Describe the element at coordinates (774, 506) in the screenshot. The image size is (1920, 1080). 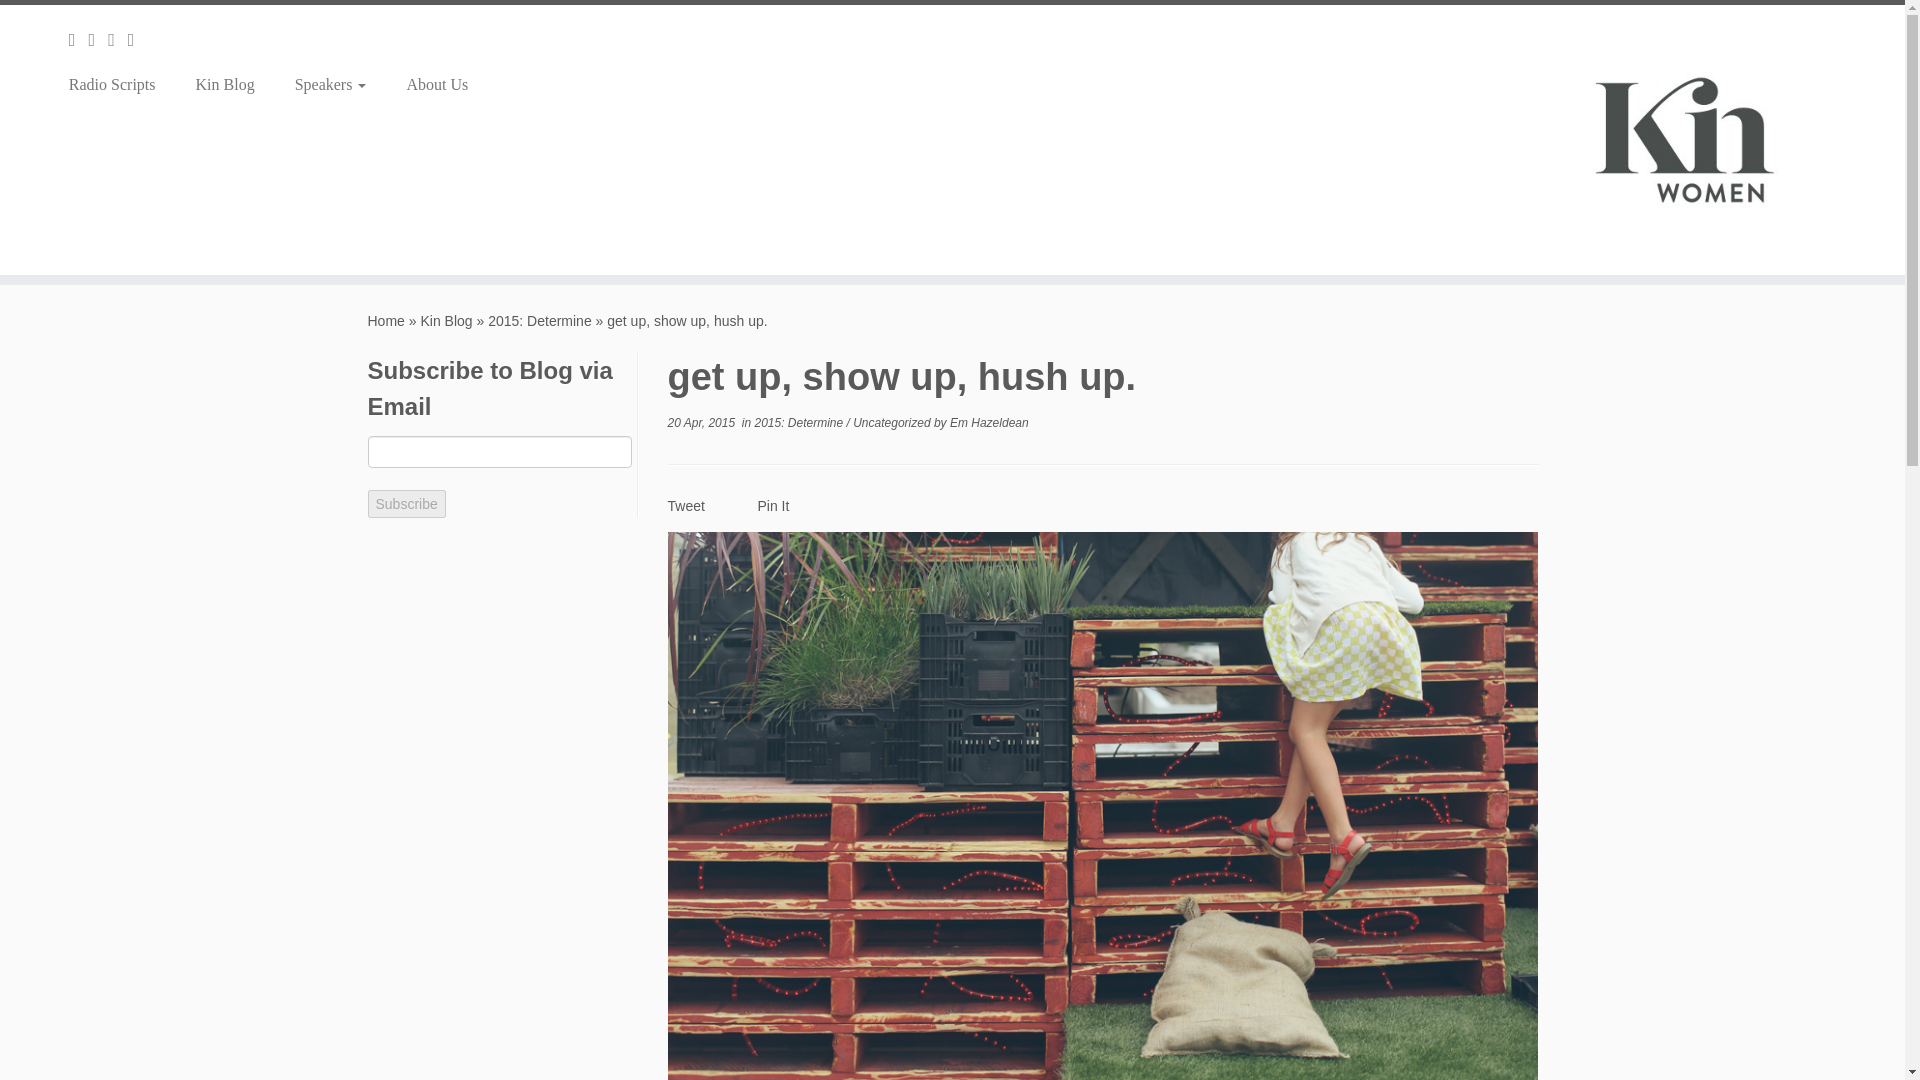
I see `Pin It` at that location.